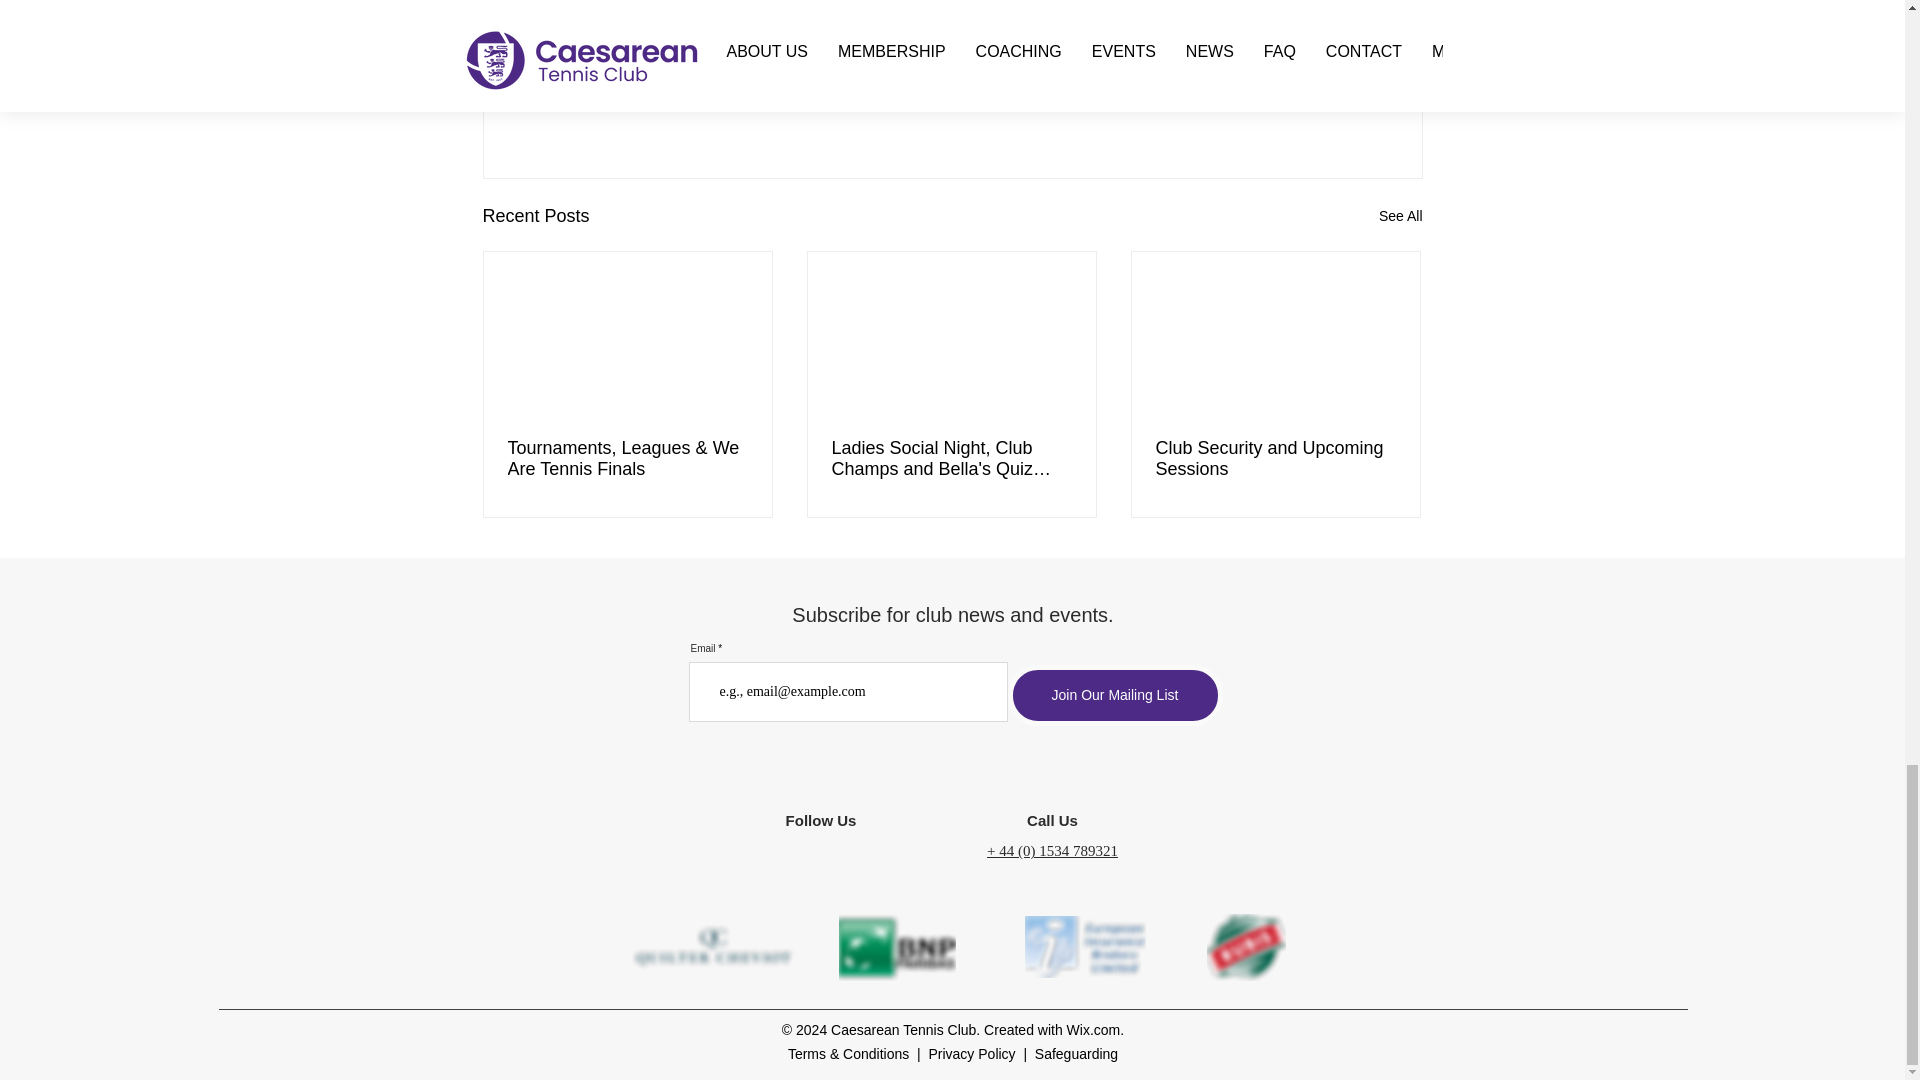 This screenshot has width=1920, height=1080. Describe the element at coordinates (896, 946) in the screenshot. I see `bnp-paribas-logo.png` at that location.